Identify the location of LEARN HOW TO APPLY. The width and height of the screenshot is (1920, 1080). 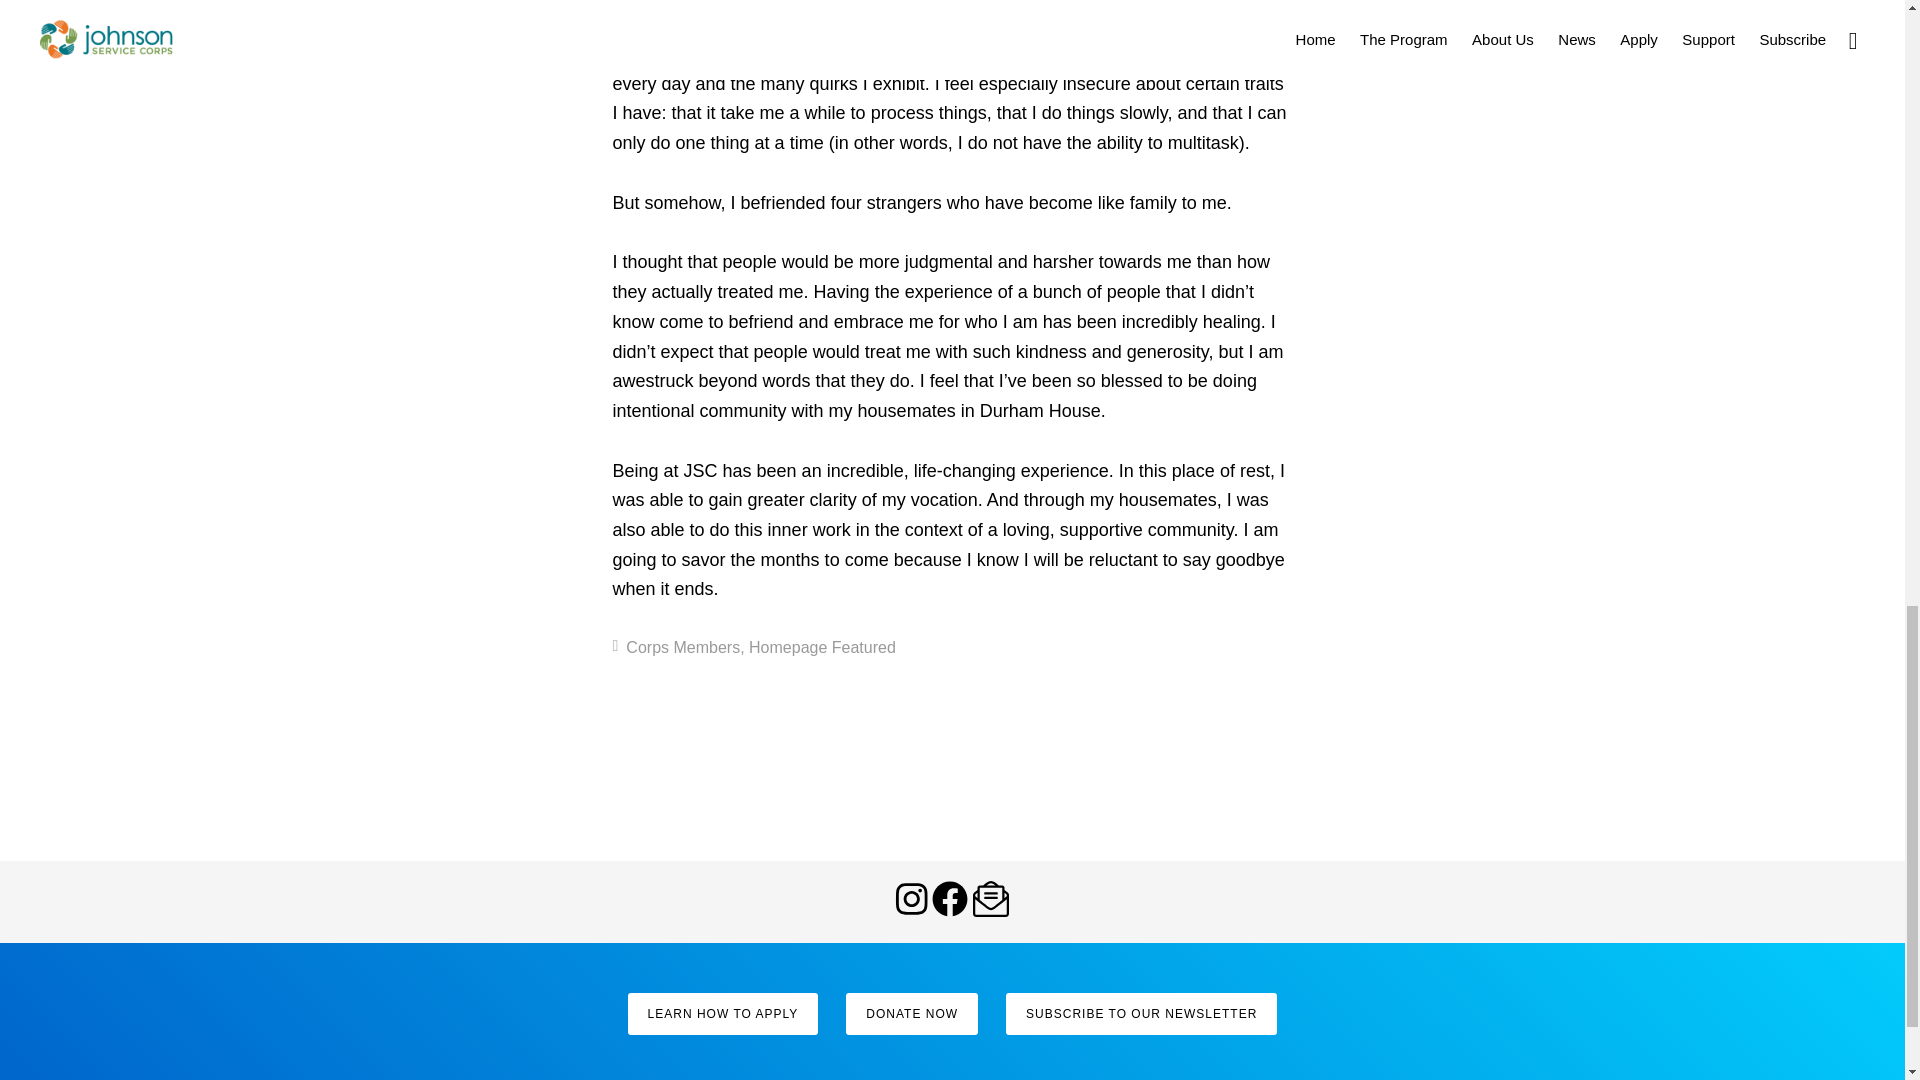
(723, 1013).